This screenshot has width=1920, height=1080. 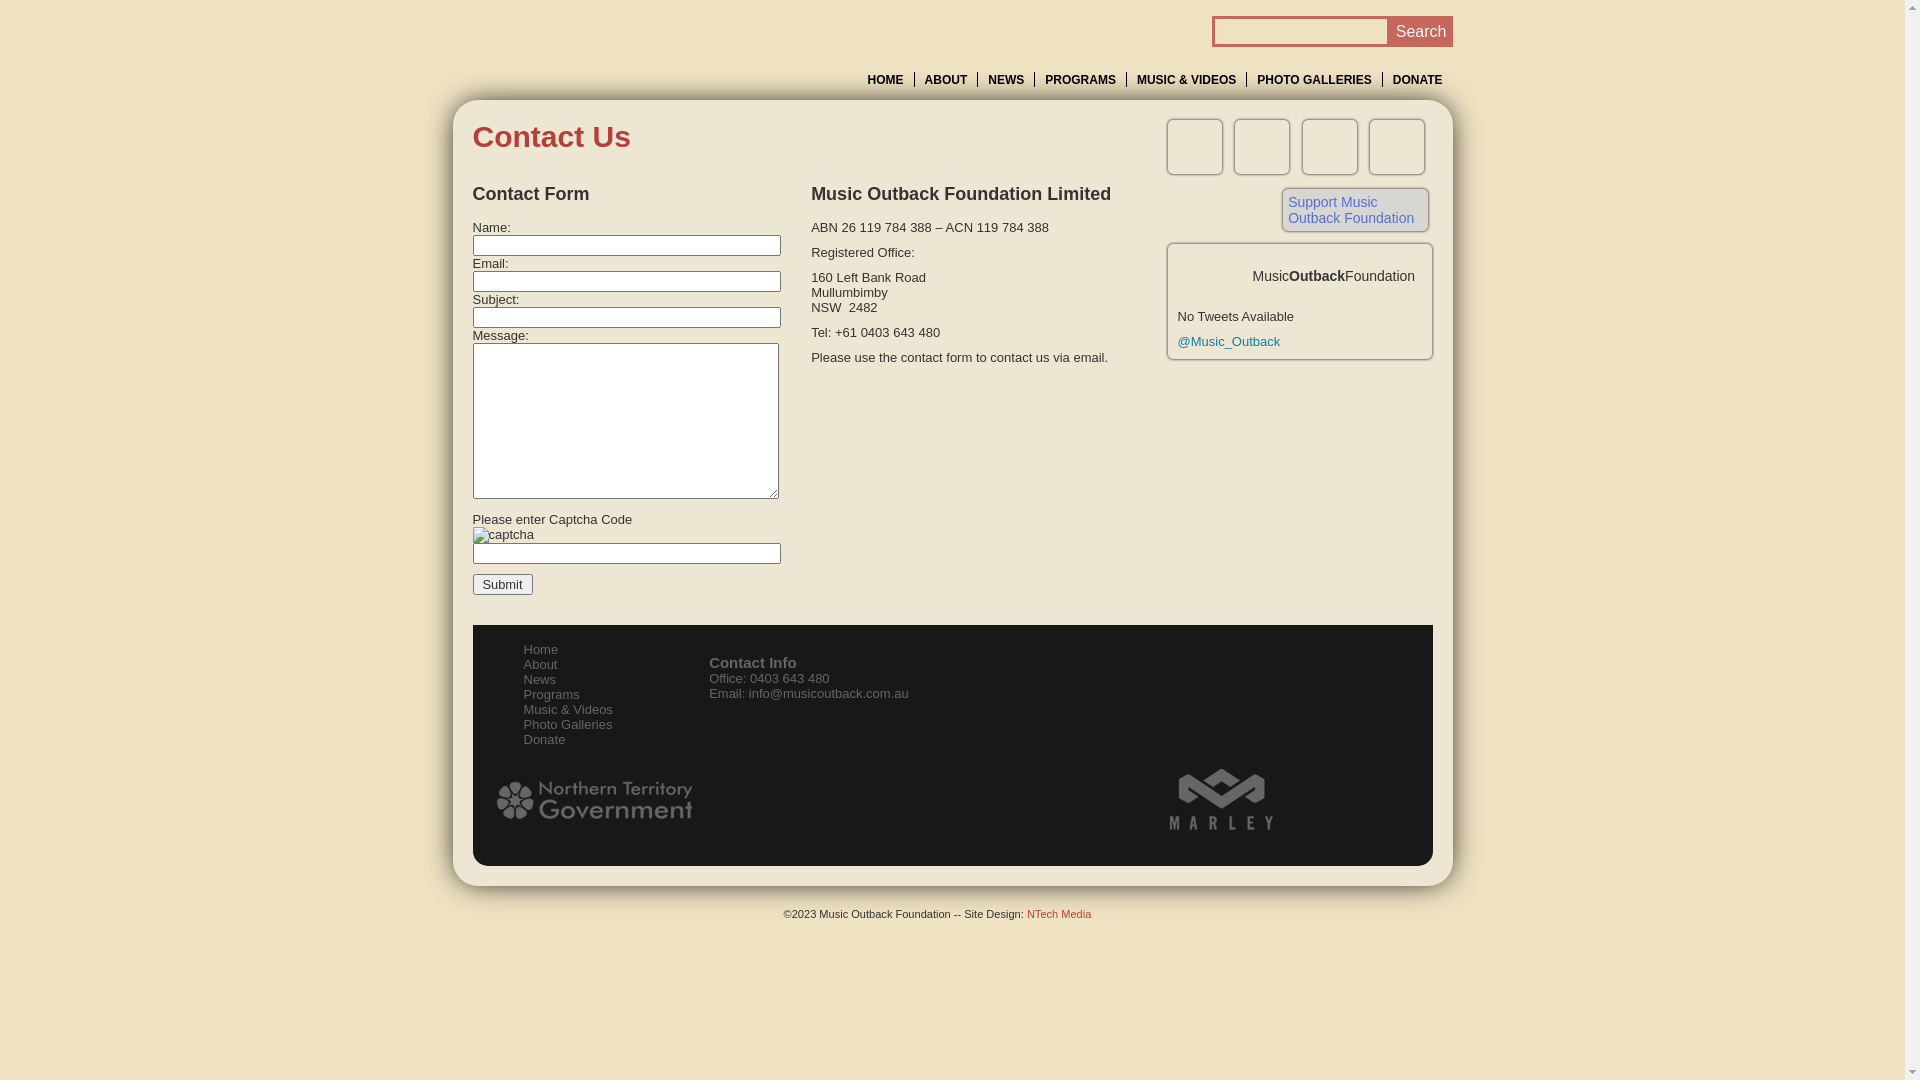 What do you see at coordinates (502, 584) in the screenshot?
I see `Submit` at bounding box center [502, 584].